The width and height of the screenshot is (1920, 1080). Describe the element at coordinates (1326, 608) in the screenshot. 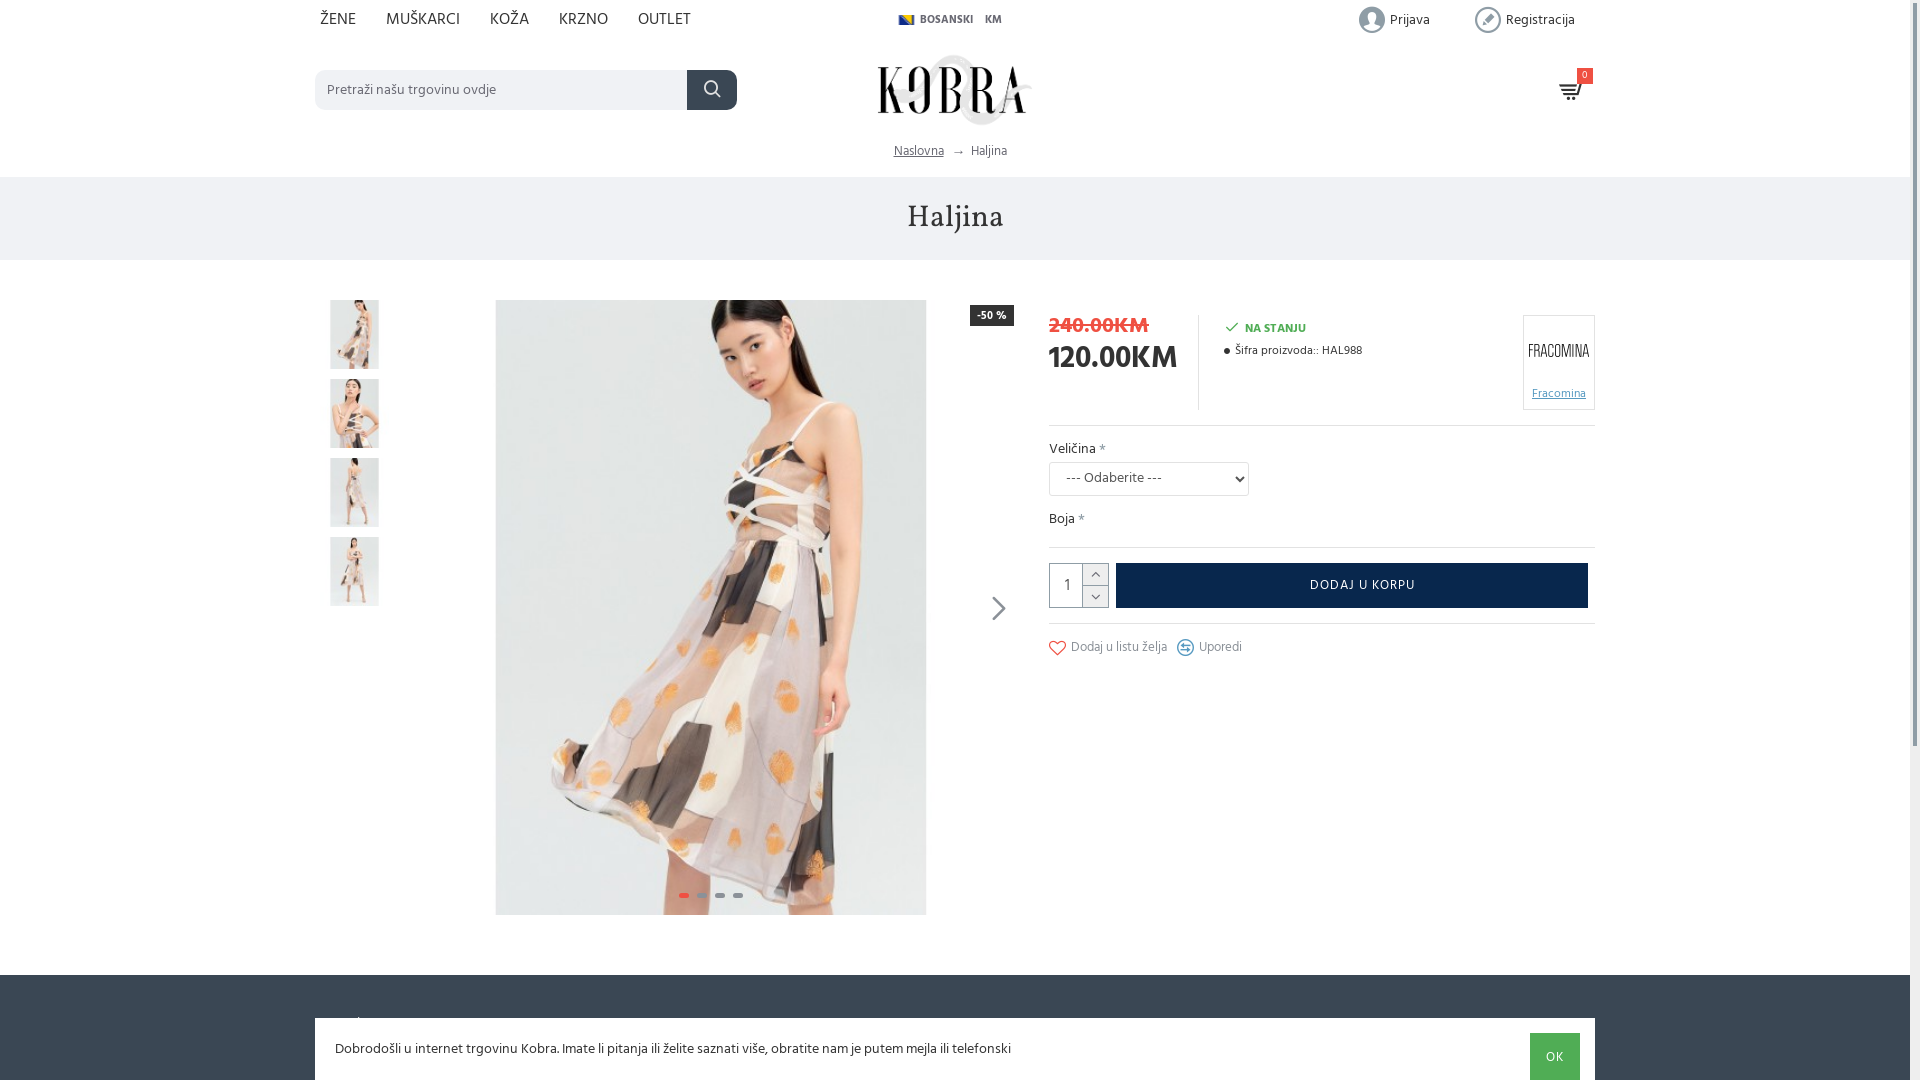

I see `Haljina` at that location.